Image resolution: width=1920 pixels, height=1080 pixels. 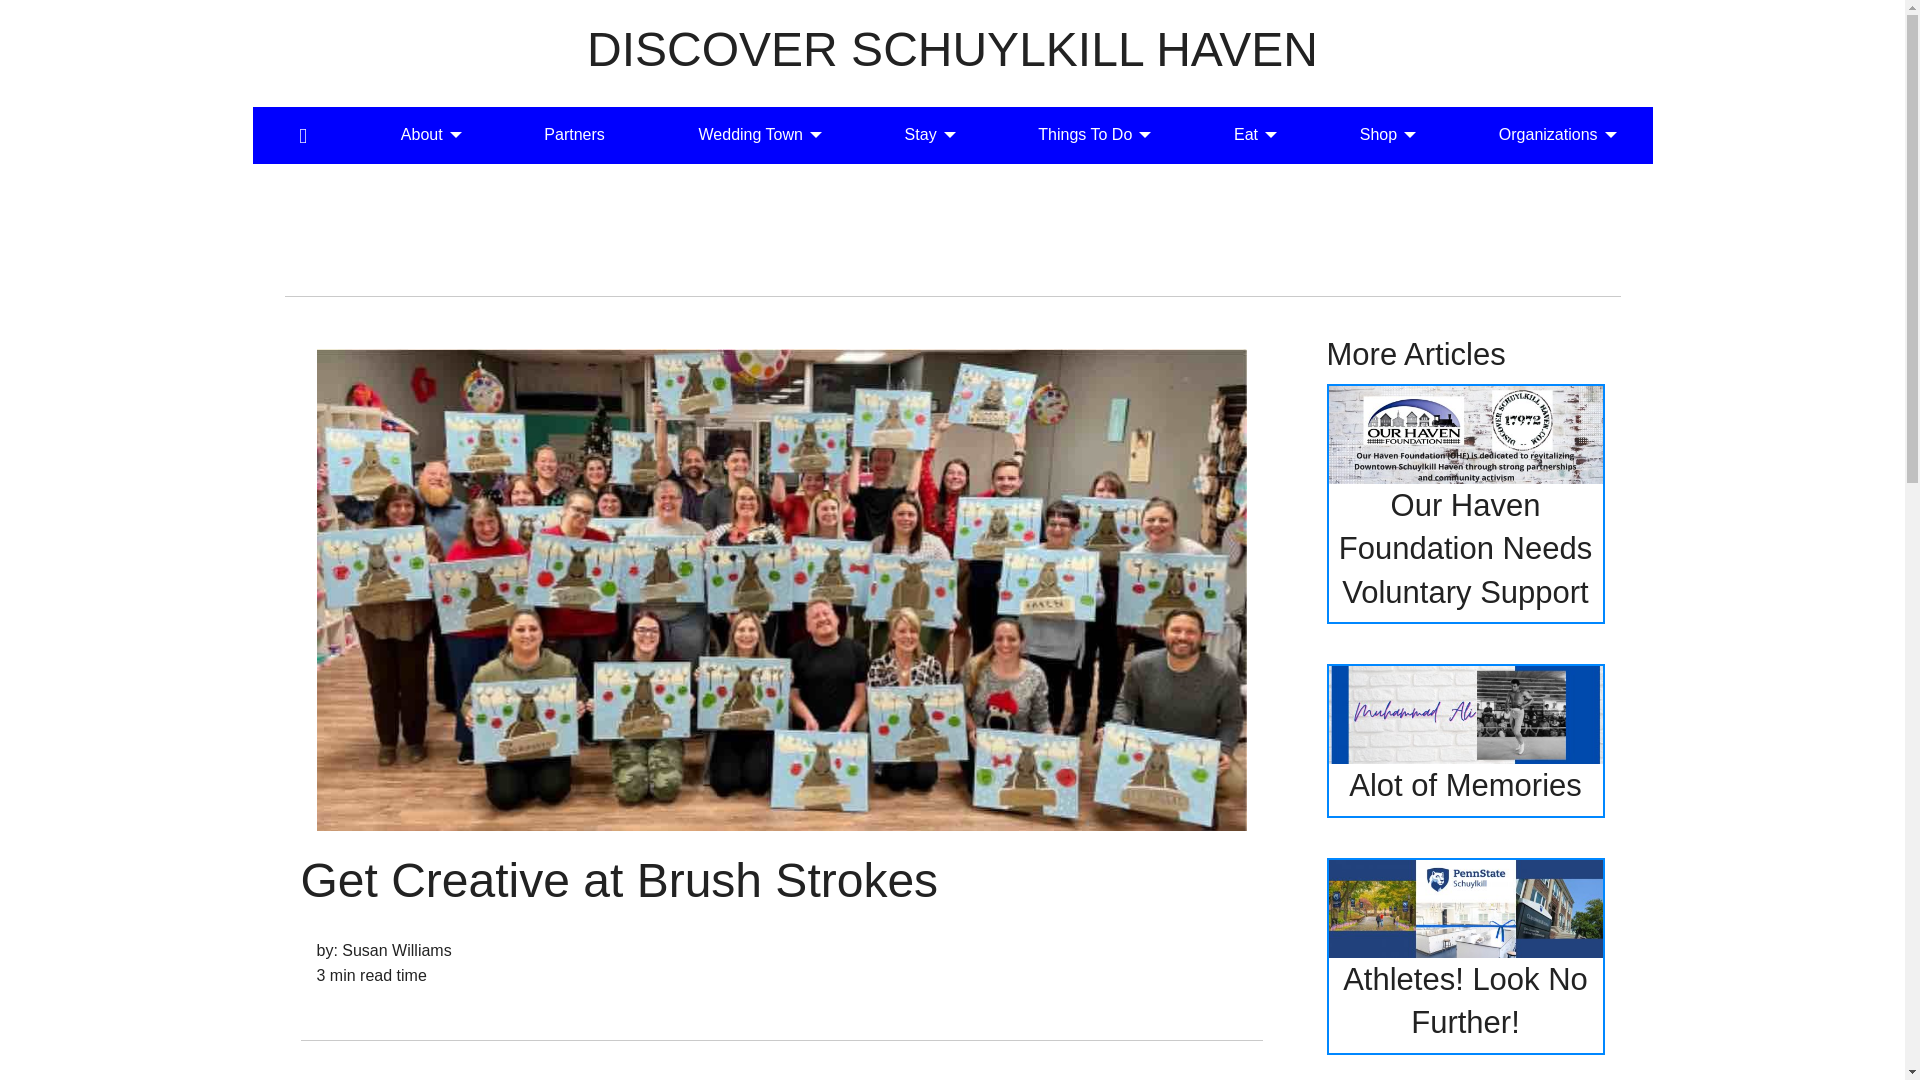 What do you see at coordinates (574, 134) in the screenshot?
I see `Partners` at bounding box center [574, 134].